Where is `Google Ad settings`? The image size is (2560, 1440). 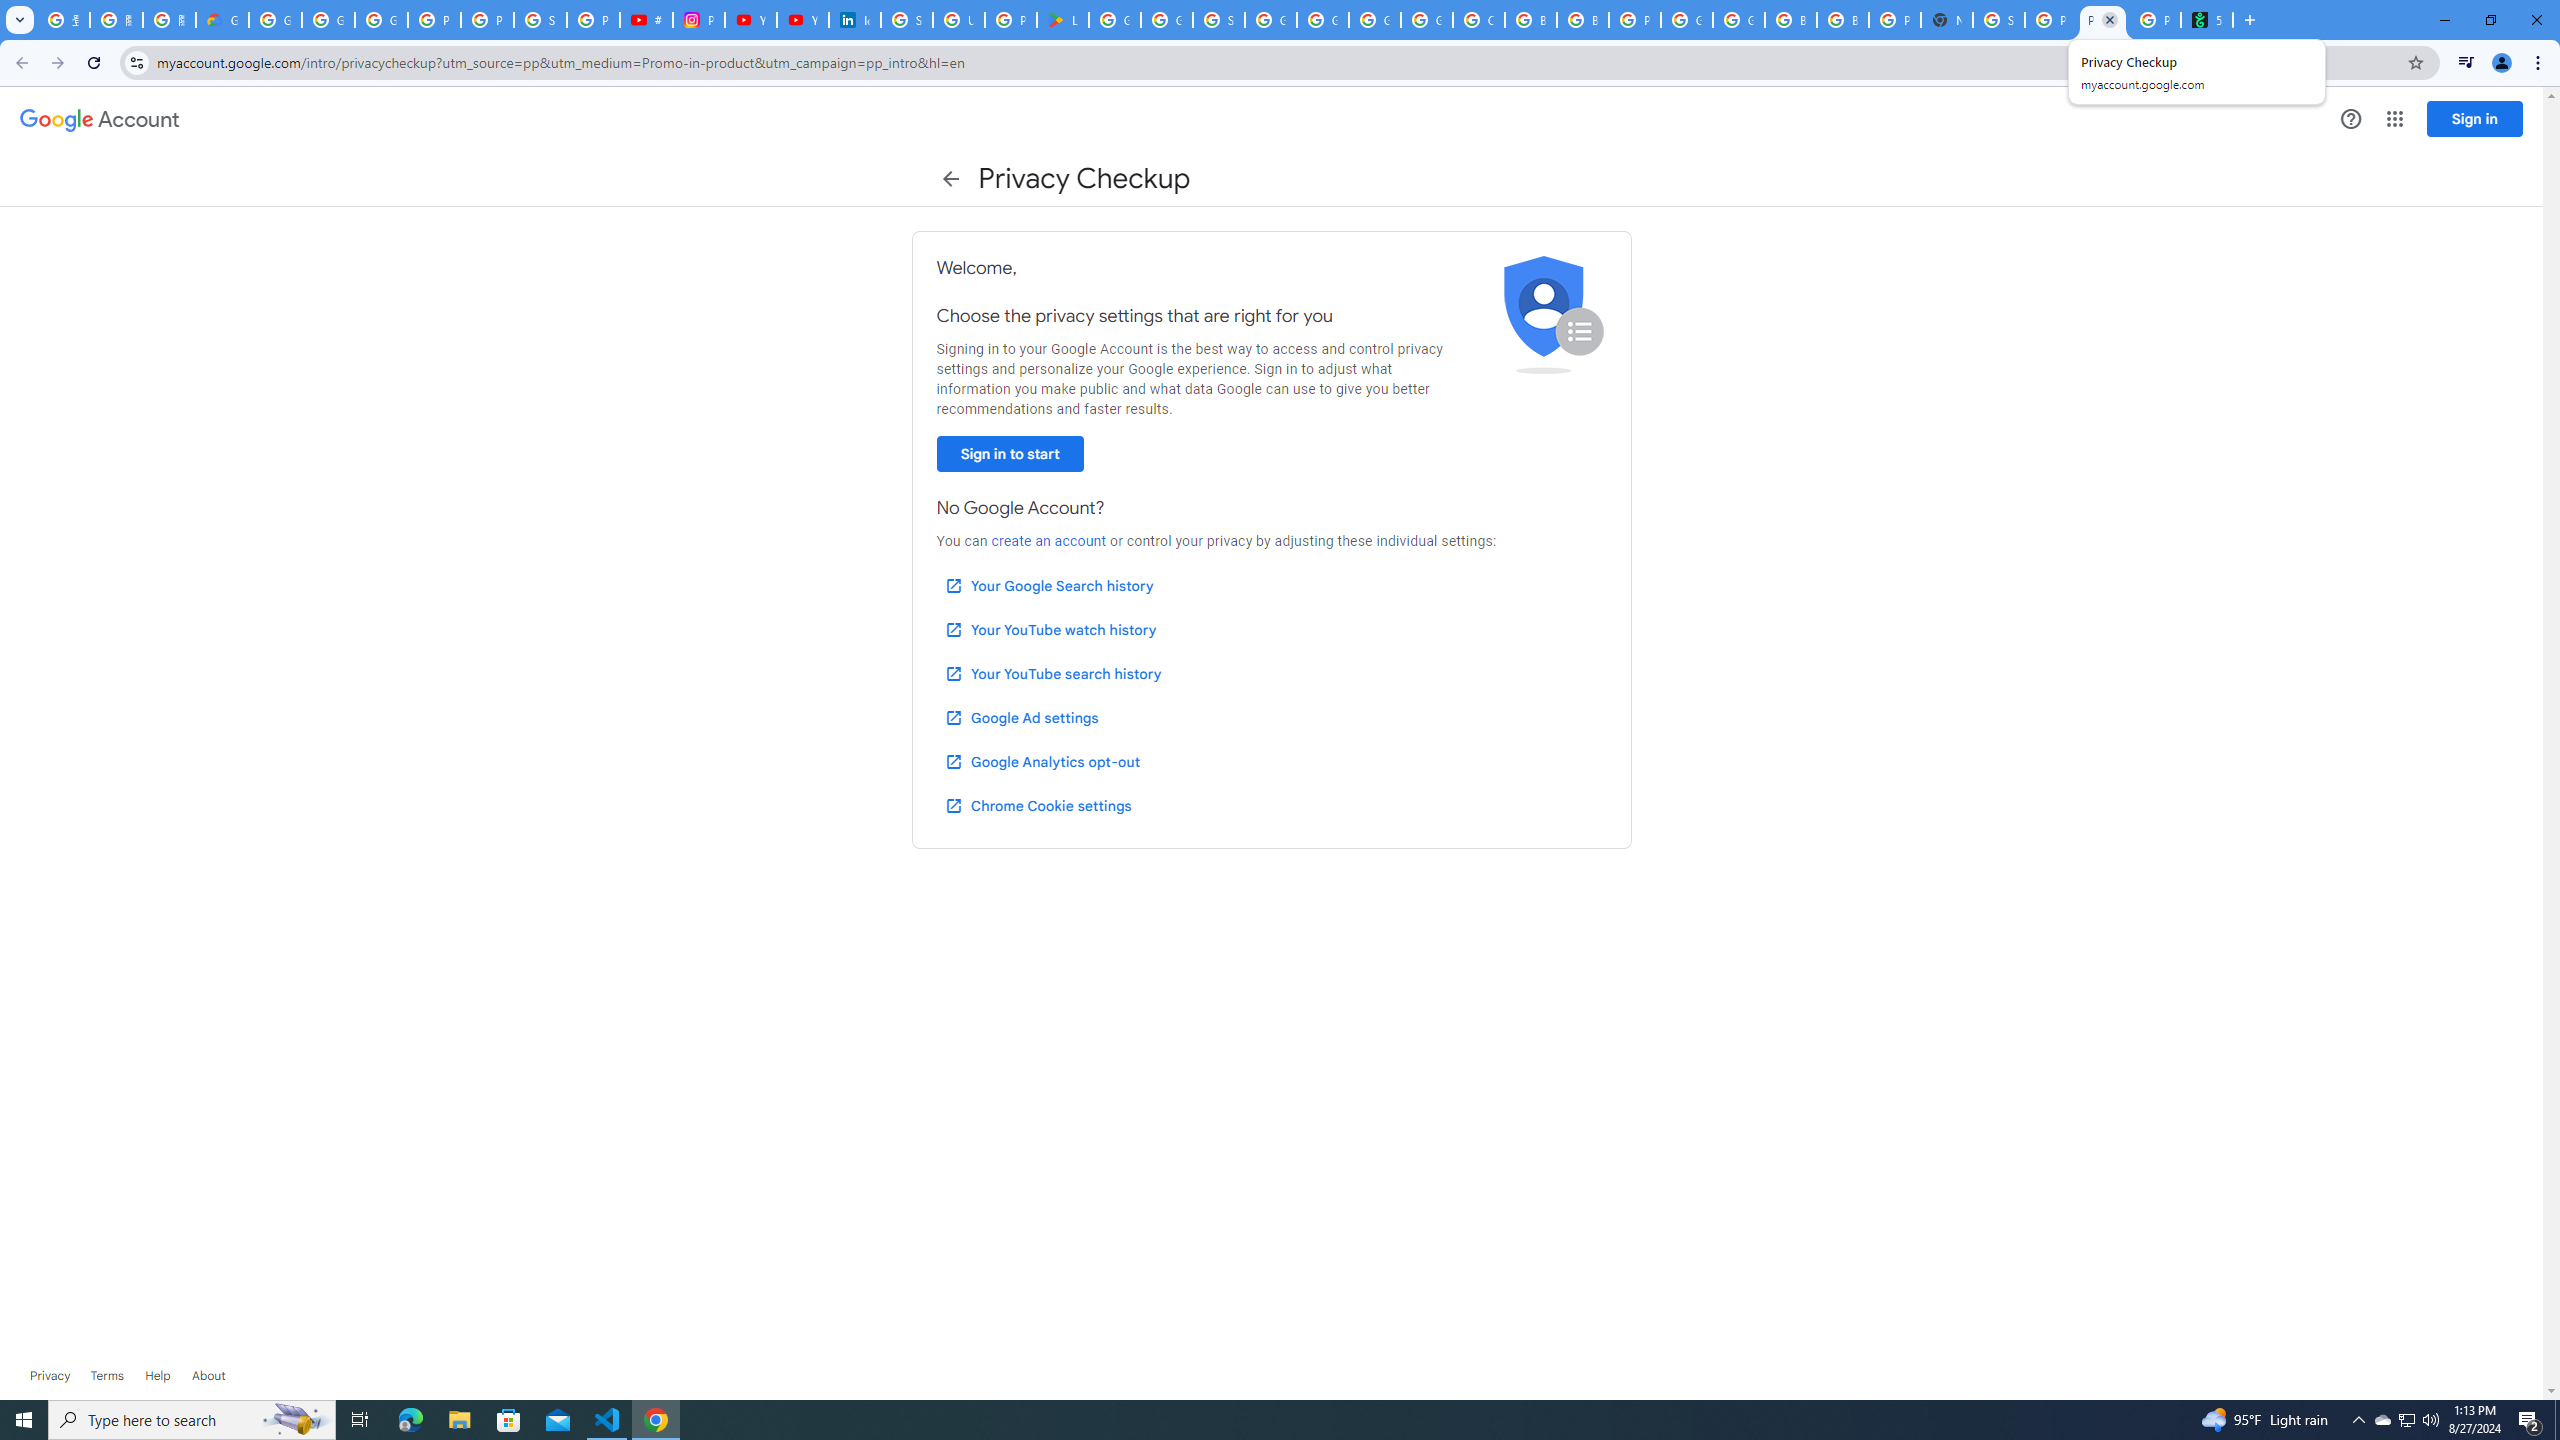
Google Ad settings is located at coordinates (1020, 717).